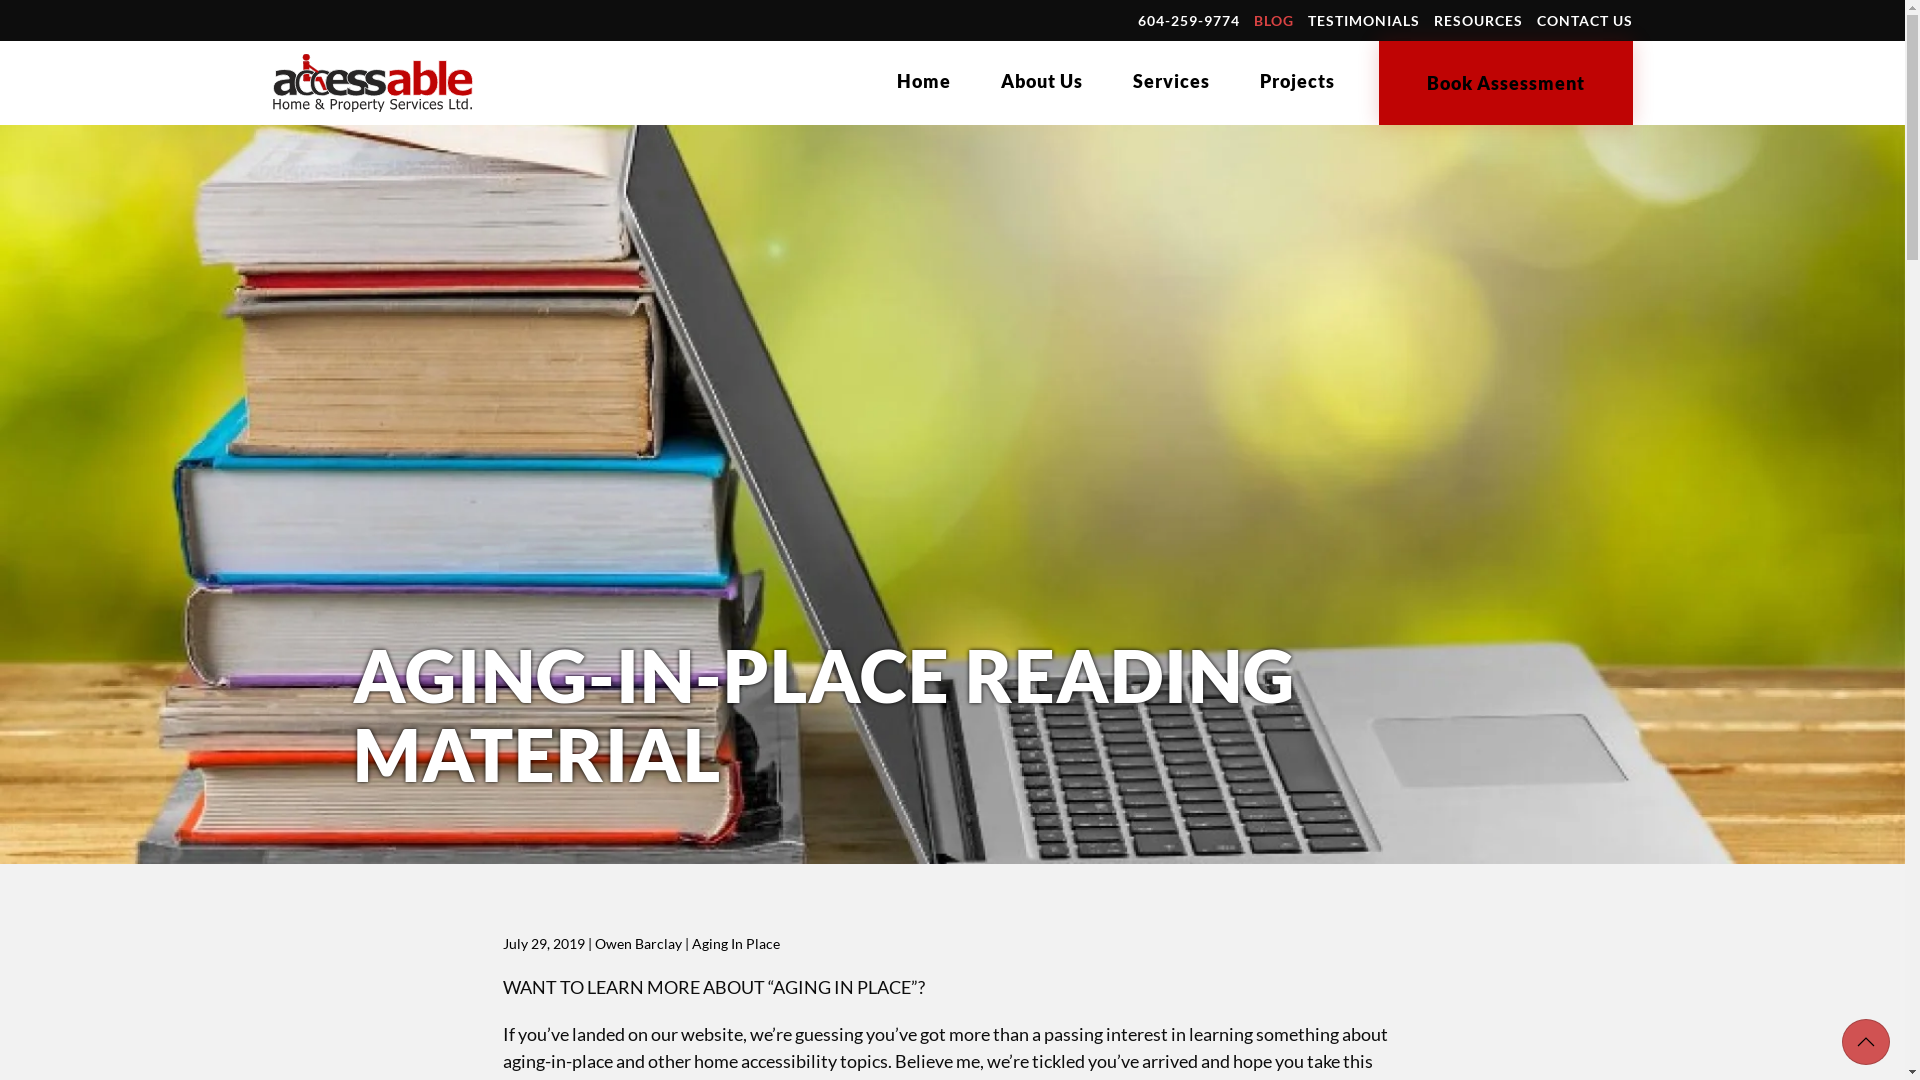 This screenshot has width=1920, height=1080. I want to click on Home, so click(923, 81).